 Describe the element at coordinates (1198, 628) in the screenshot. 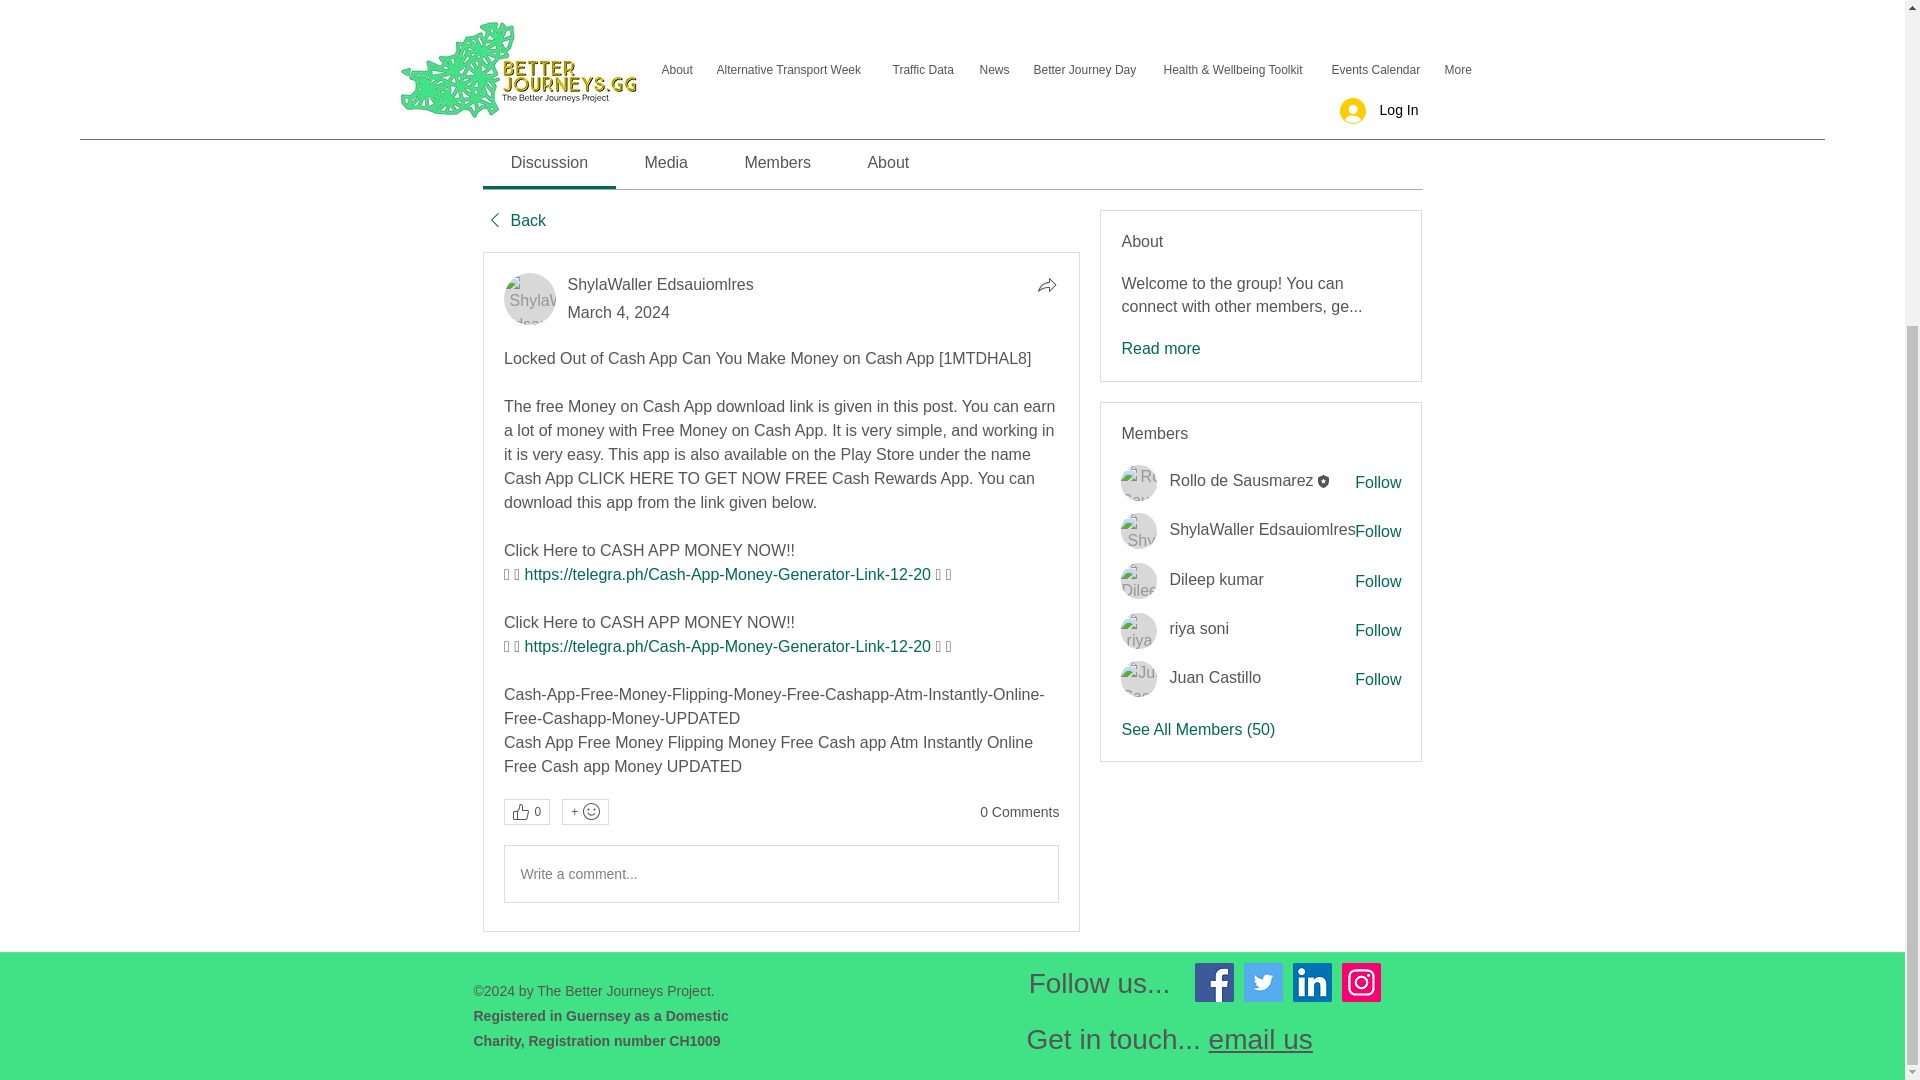

I see `riya soni` at that location.